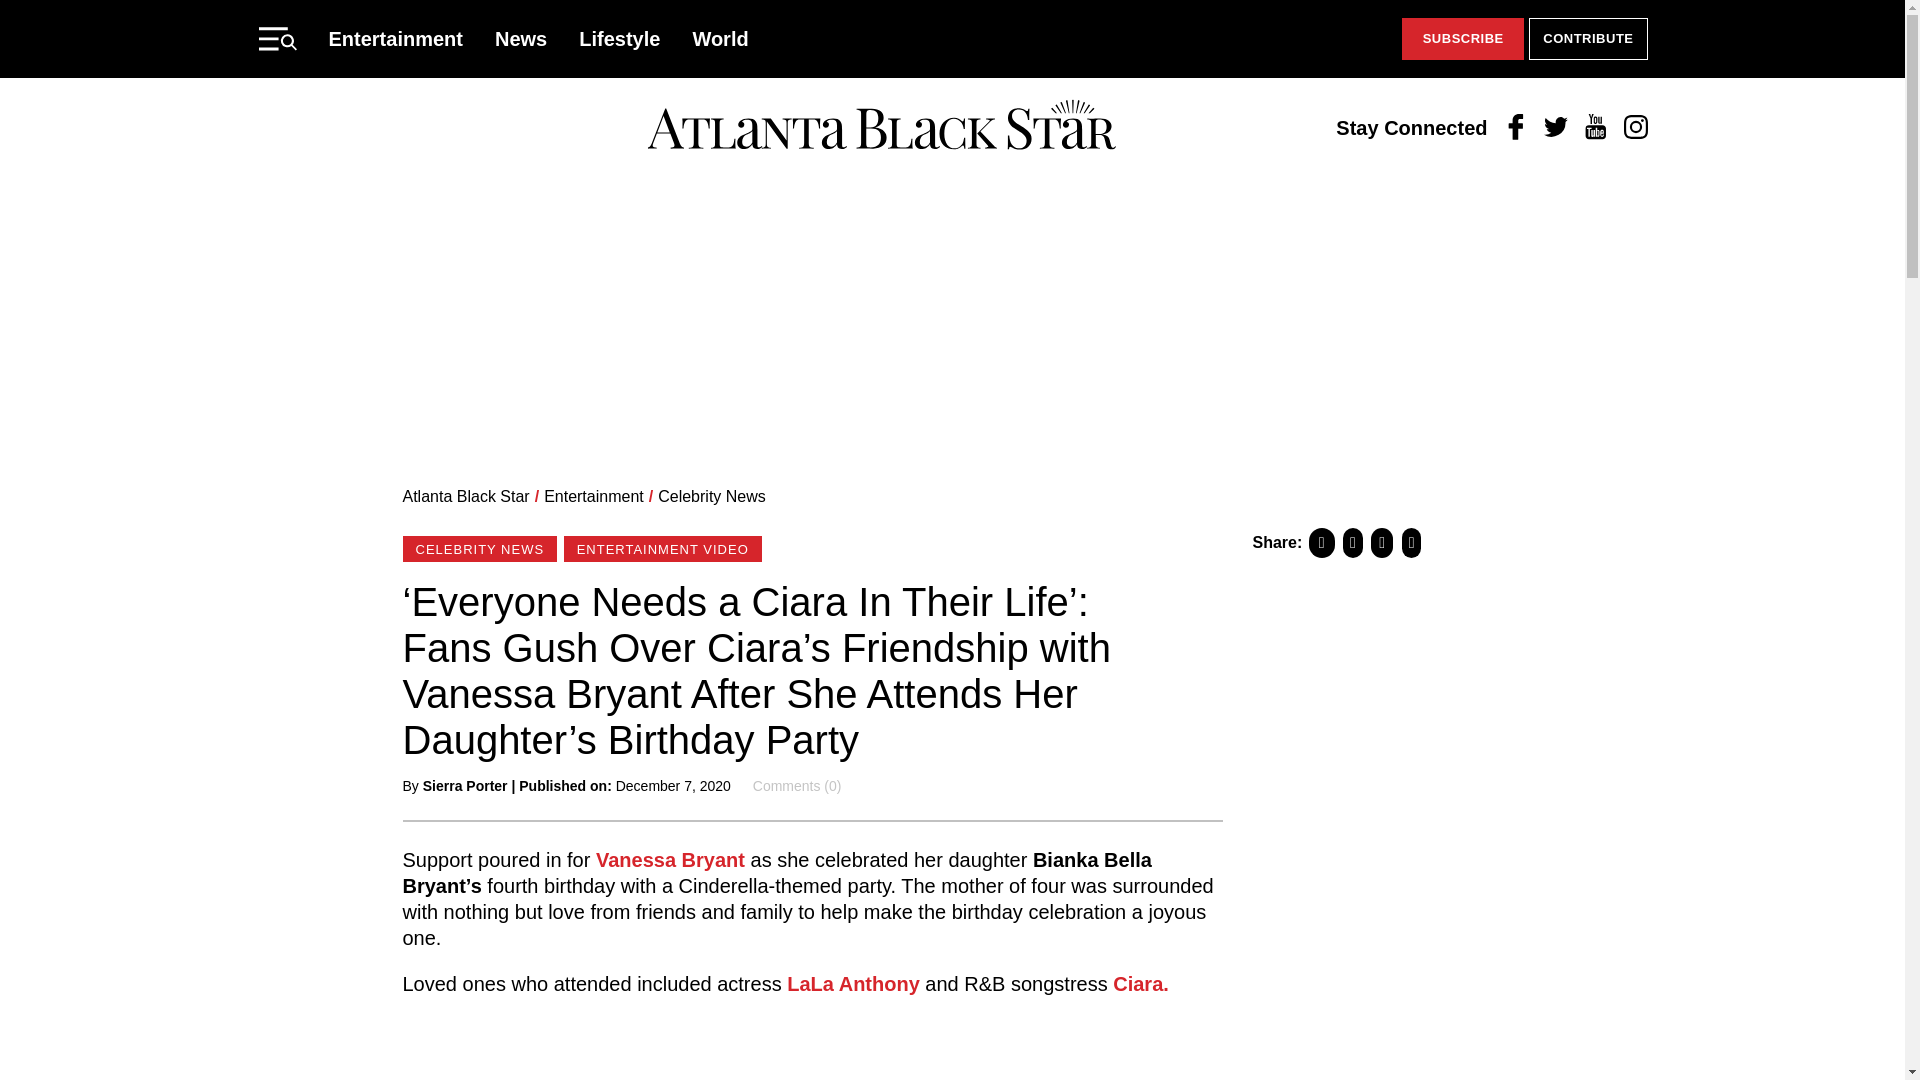 This screenshot has width=1920, height=1080. Describe the element at coordinates (465, 496) in the screenshot. I see `Atlanta Black Star` at that location.